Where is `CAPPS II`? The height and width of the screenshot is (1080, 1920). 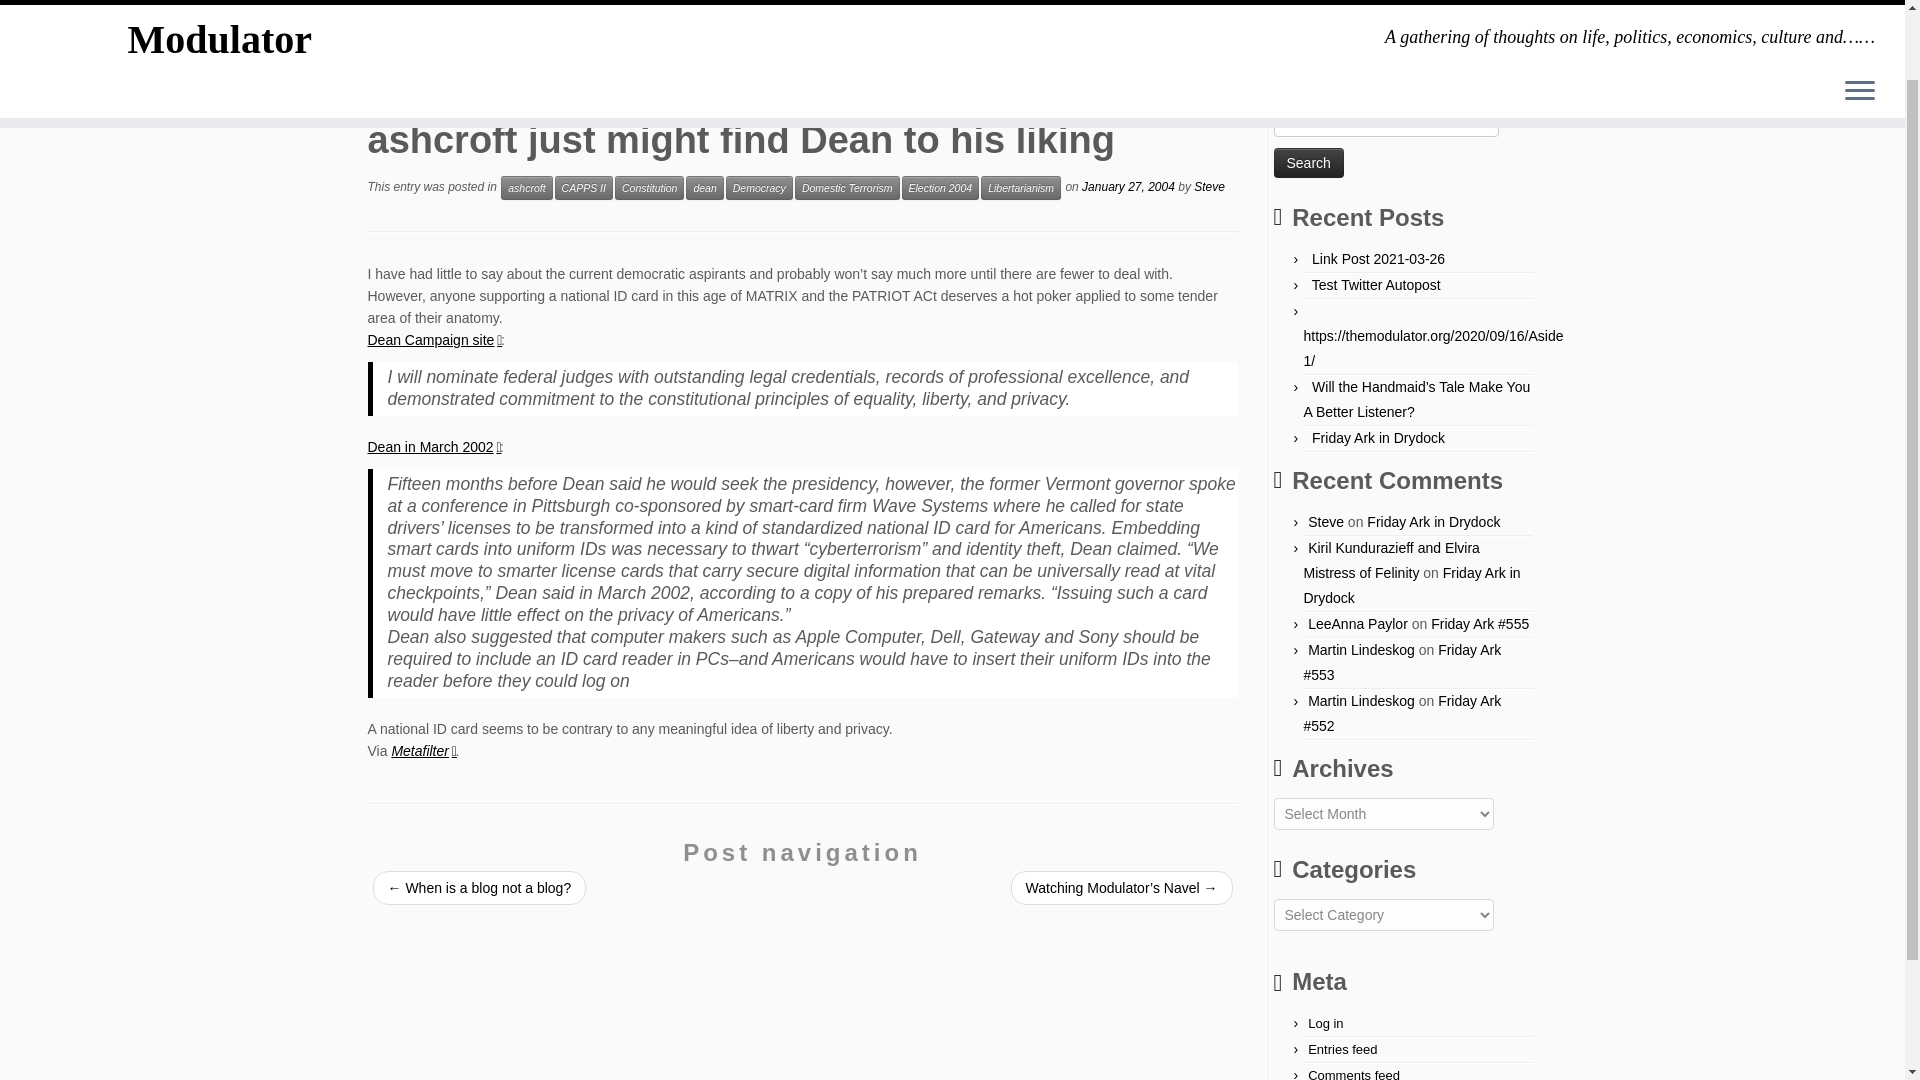 CAPPS II is located at coordinates (583, 188).